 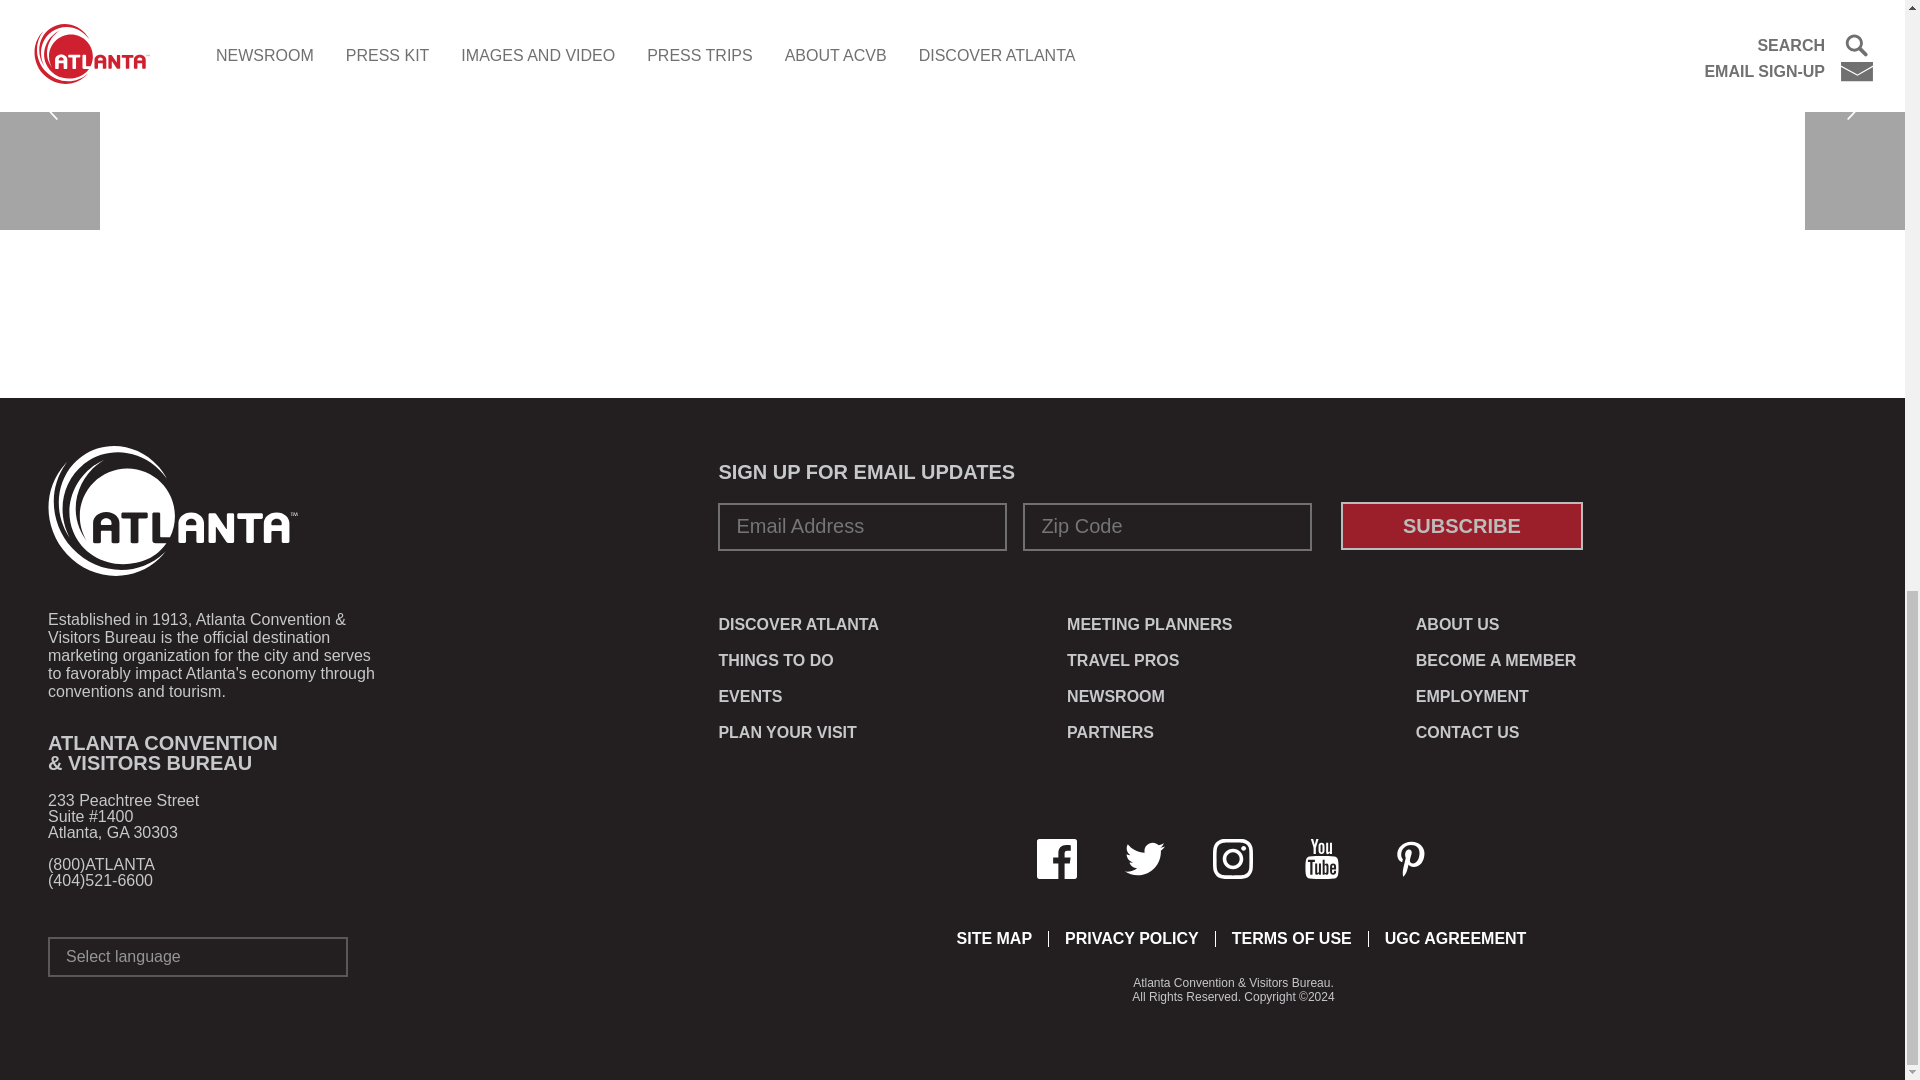 I want to click on PLAN YOUR VISIT, so click(x=787, y=732).